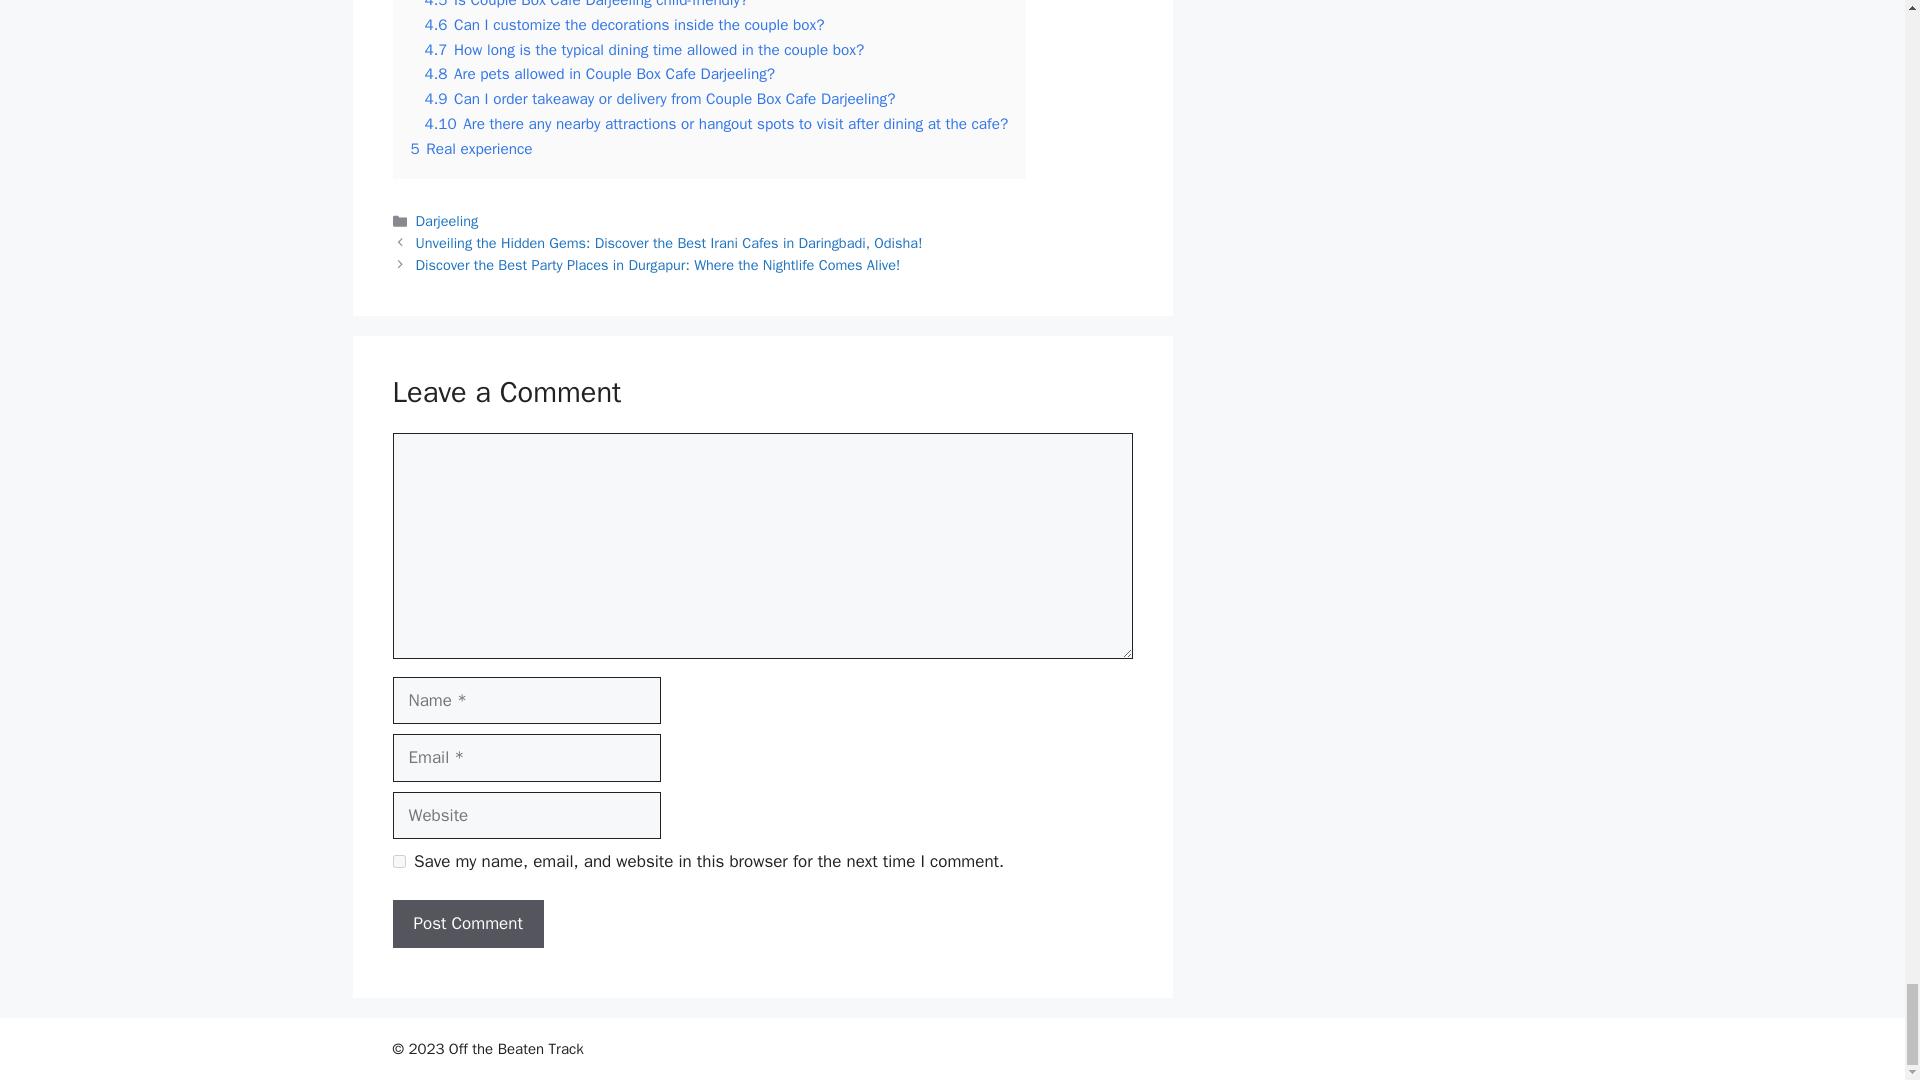 The height and width of the screenshot is (1080, 1920). I want to click on yes, so click(398, 862).